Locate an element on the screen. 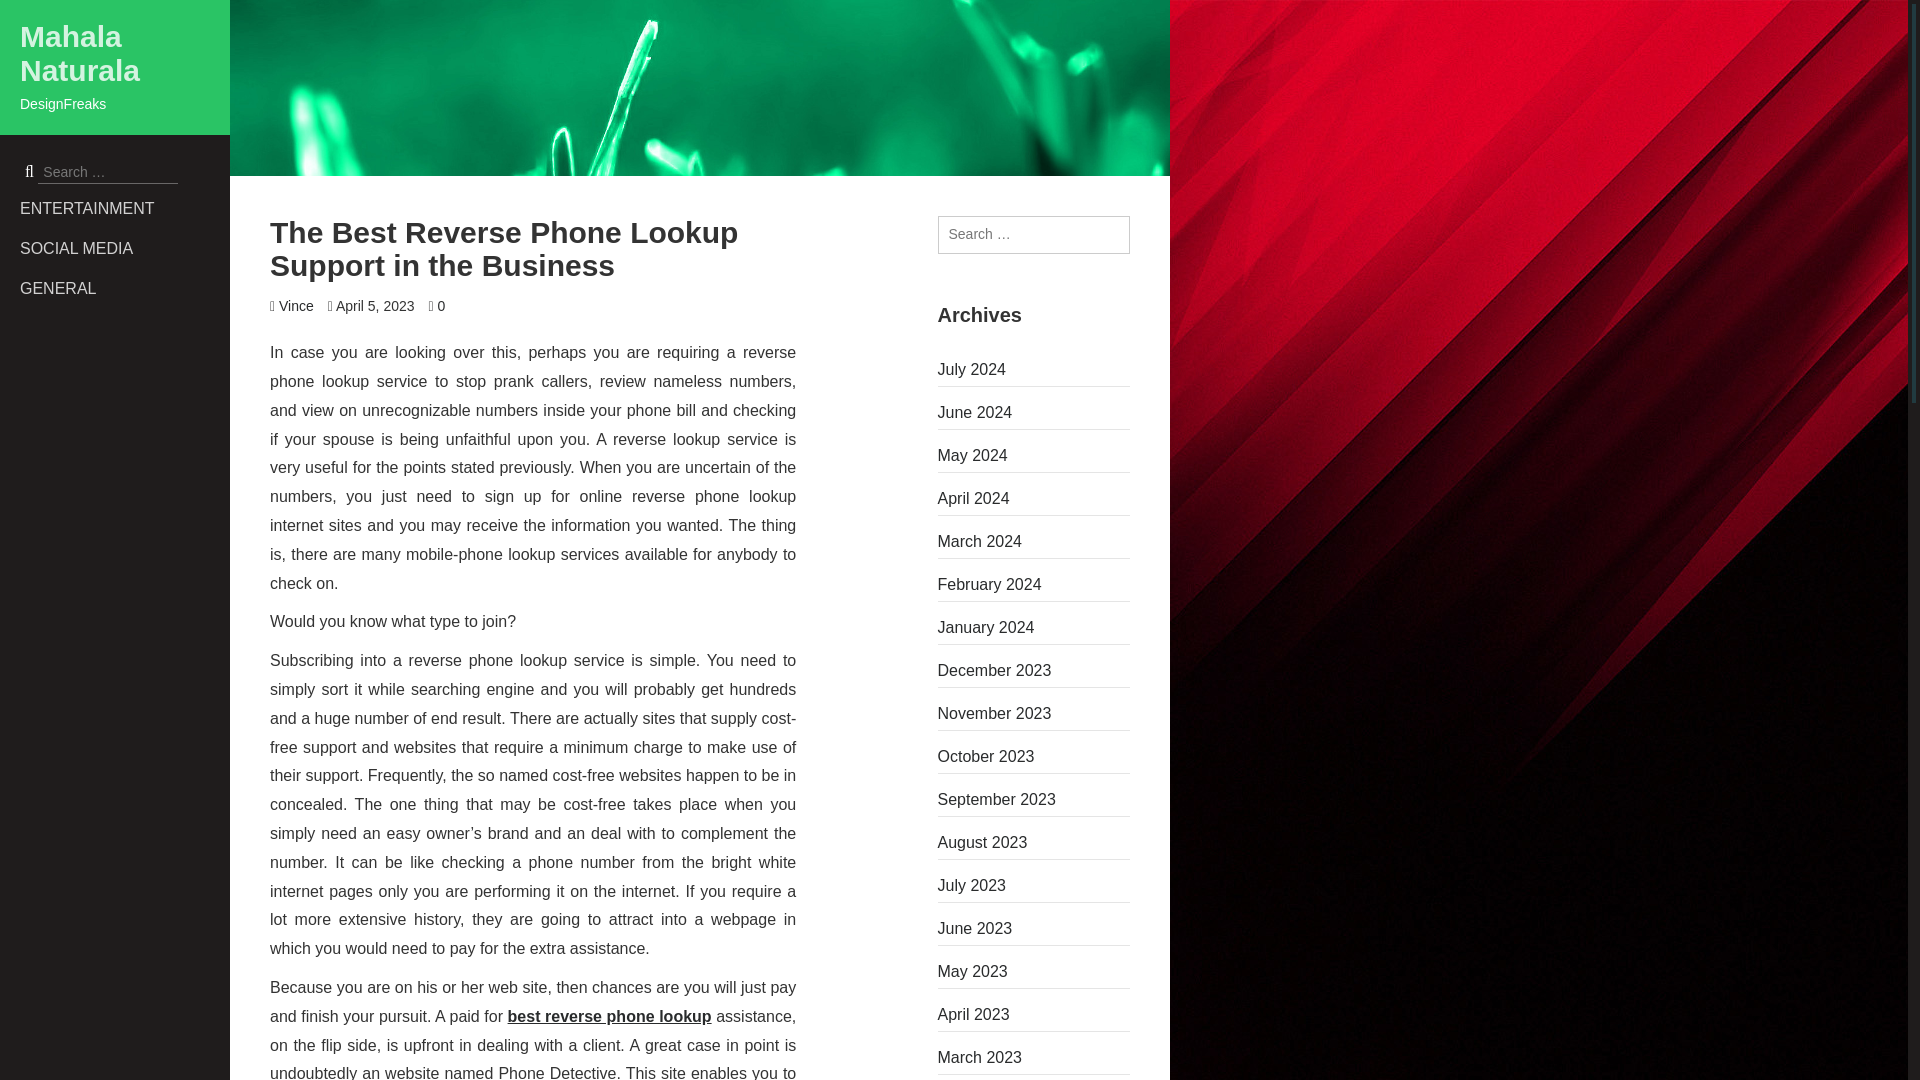 The image size is (1920, 1080). October 2023 is located at coordinates (1034, 756).